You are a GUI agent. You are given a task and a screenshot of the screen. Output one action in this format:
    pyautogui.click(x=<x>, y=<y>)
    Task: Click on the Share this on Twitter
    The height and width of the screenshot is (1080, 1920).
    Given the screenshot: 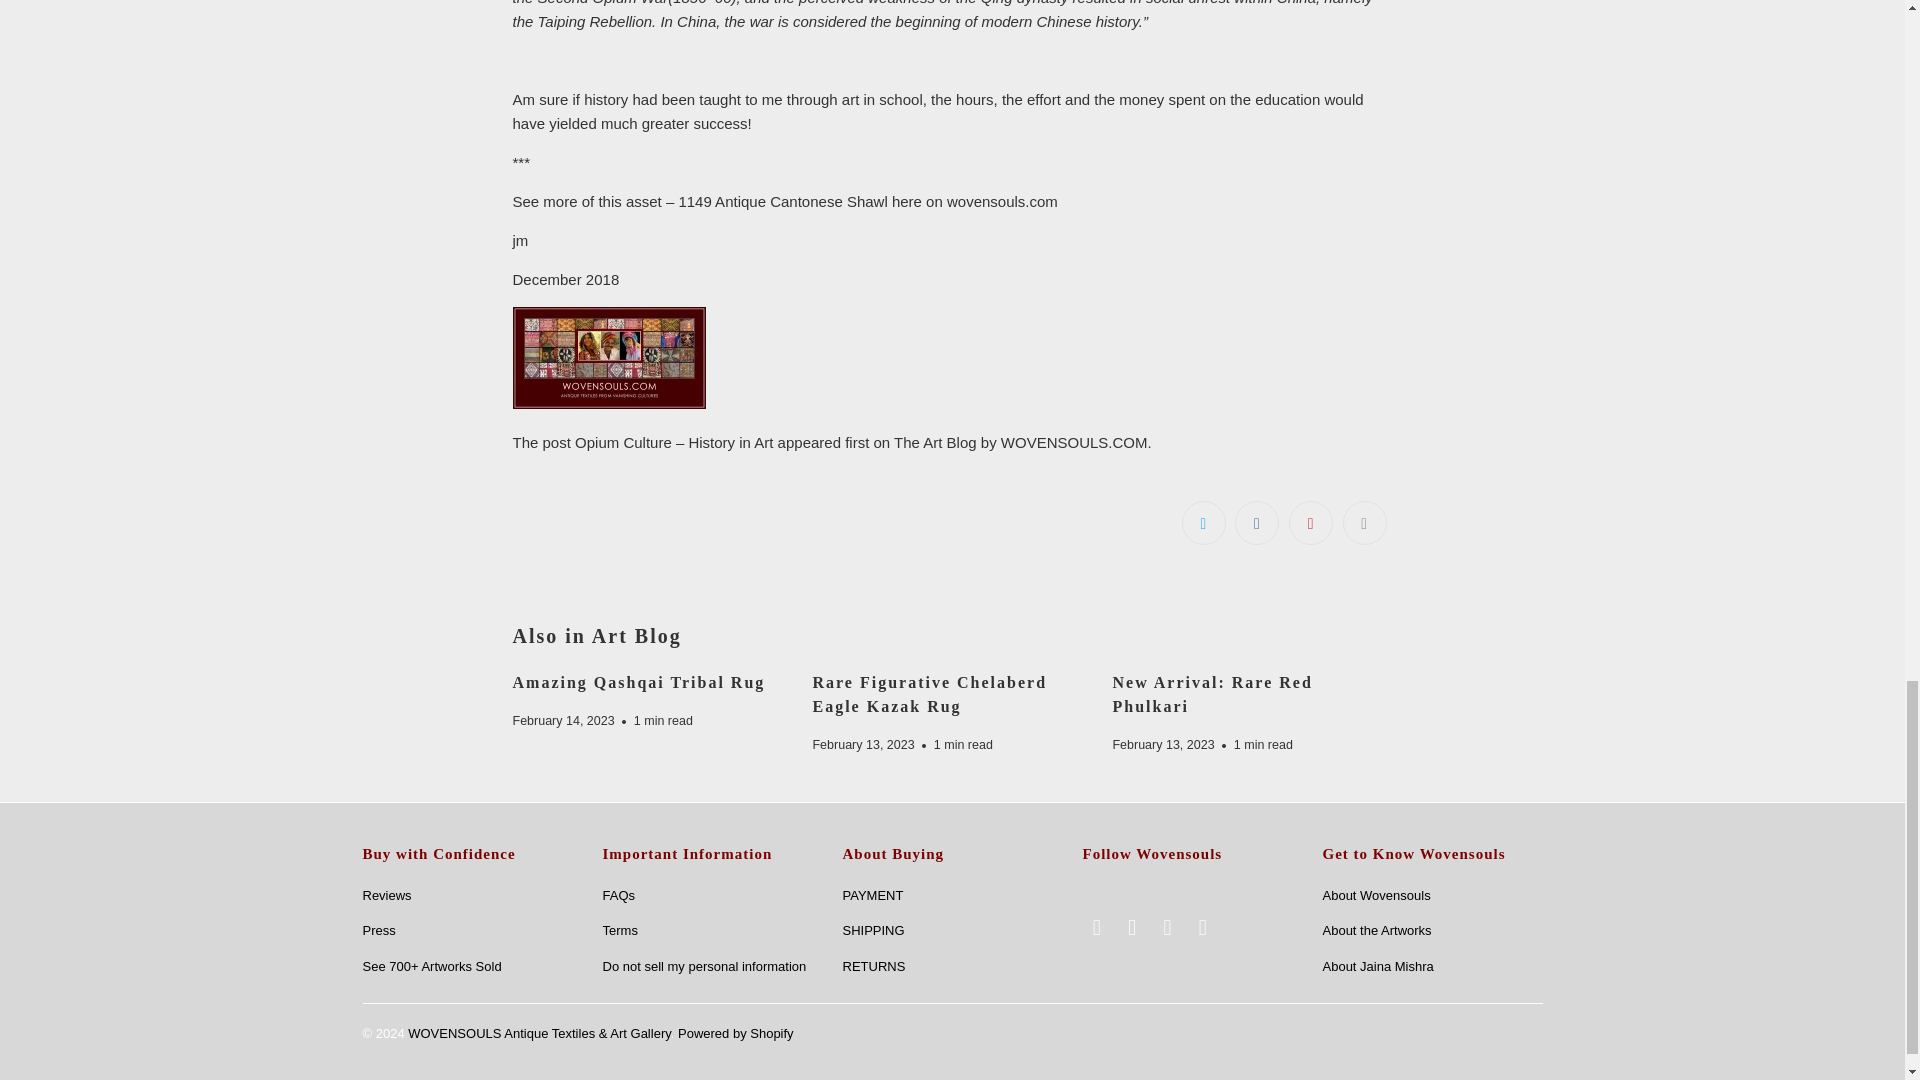 What is the action you would take?
    pyautogui.click(x=1204, y=523)
    